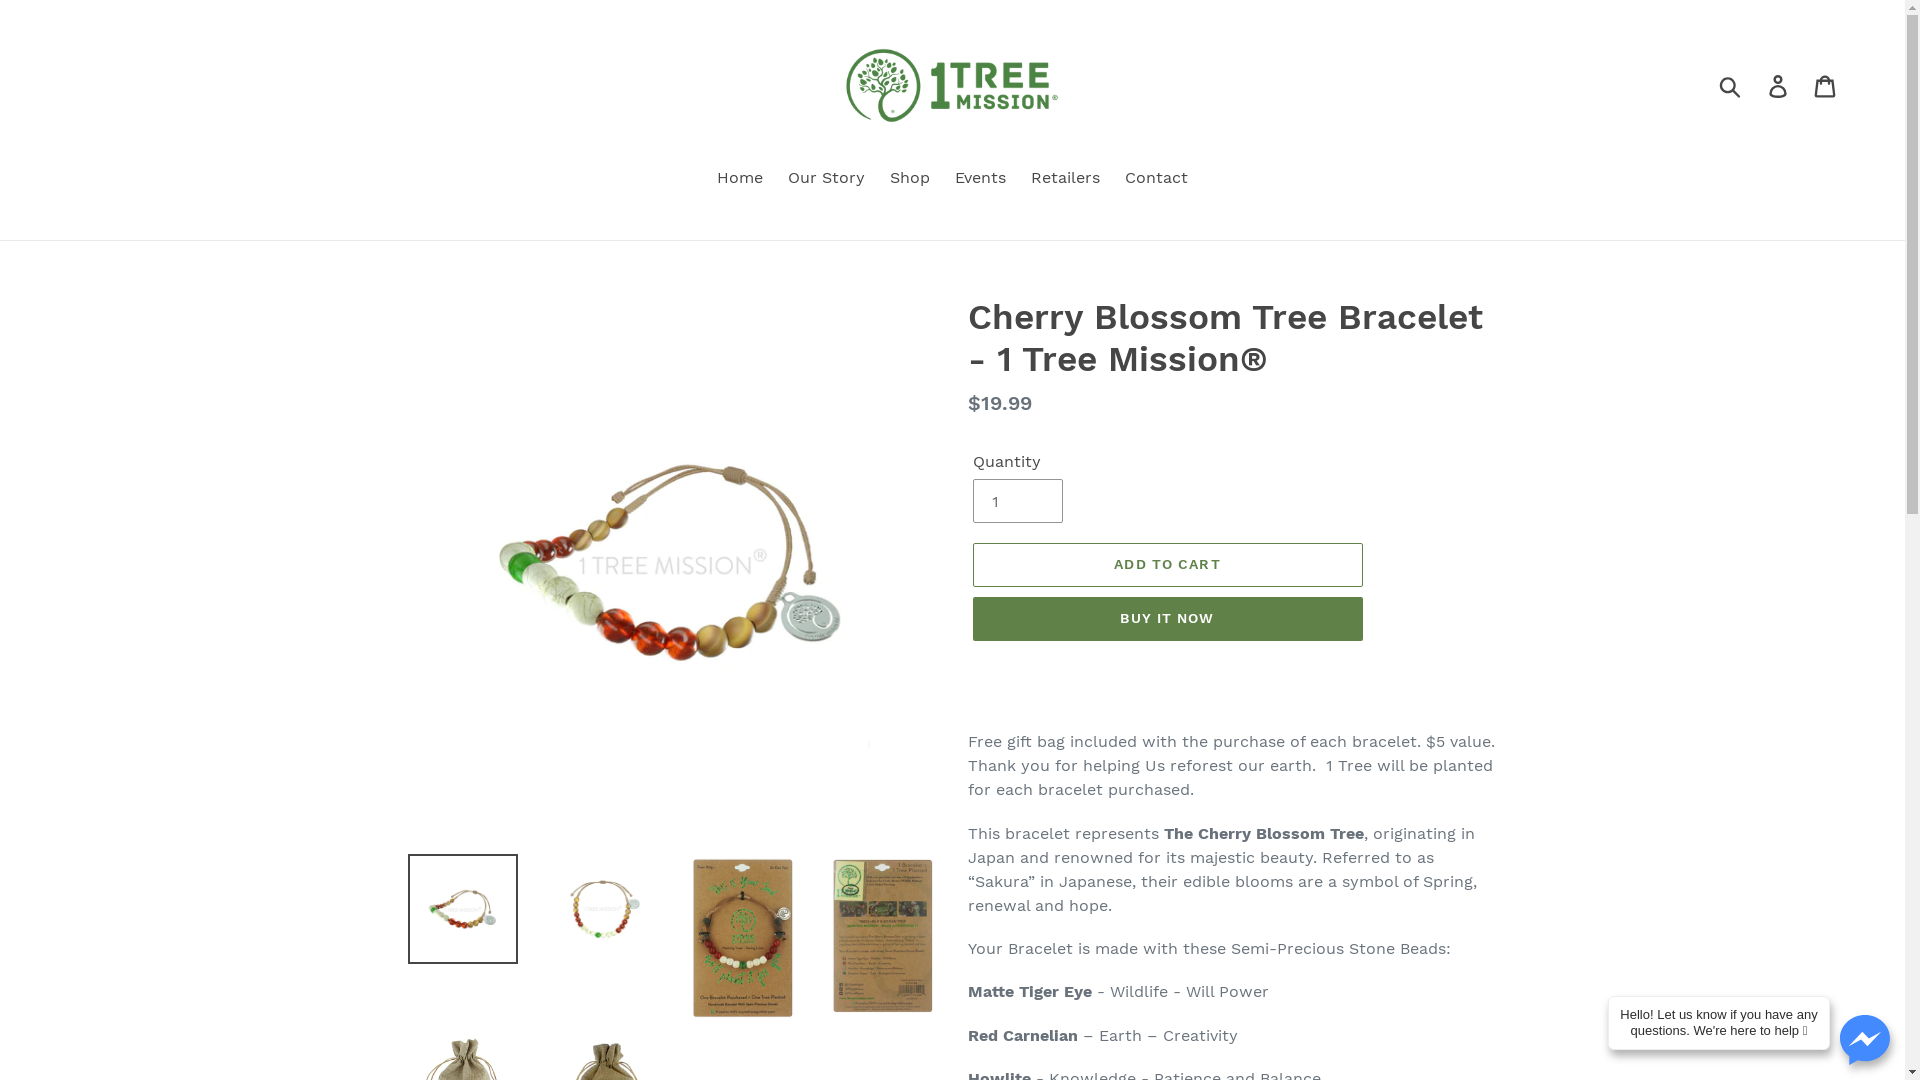  Describe the element at coordinates (1167, 619) in the screenshot. I see `BUY IT NOW` at that location.